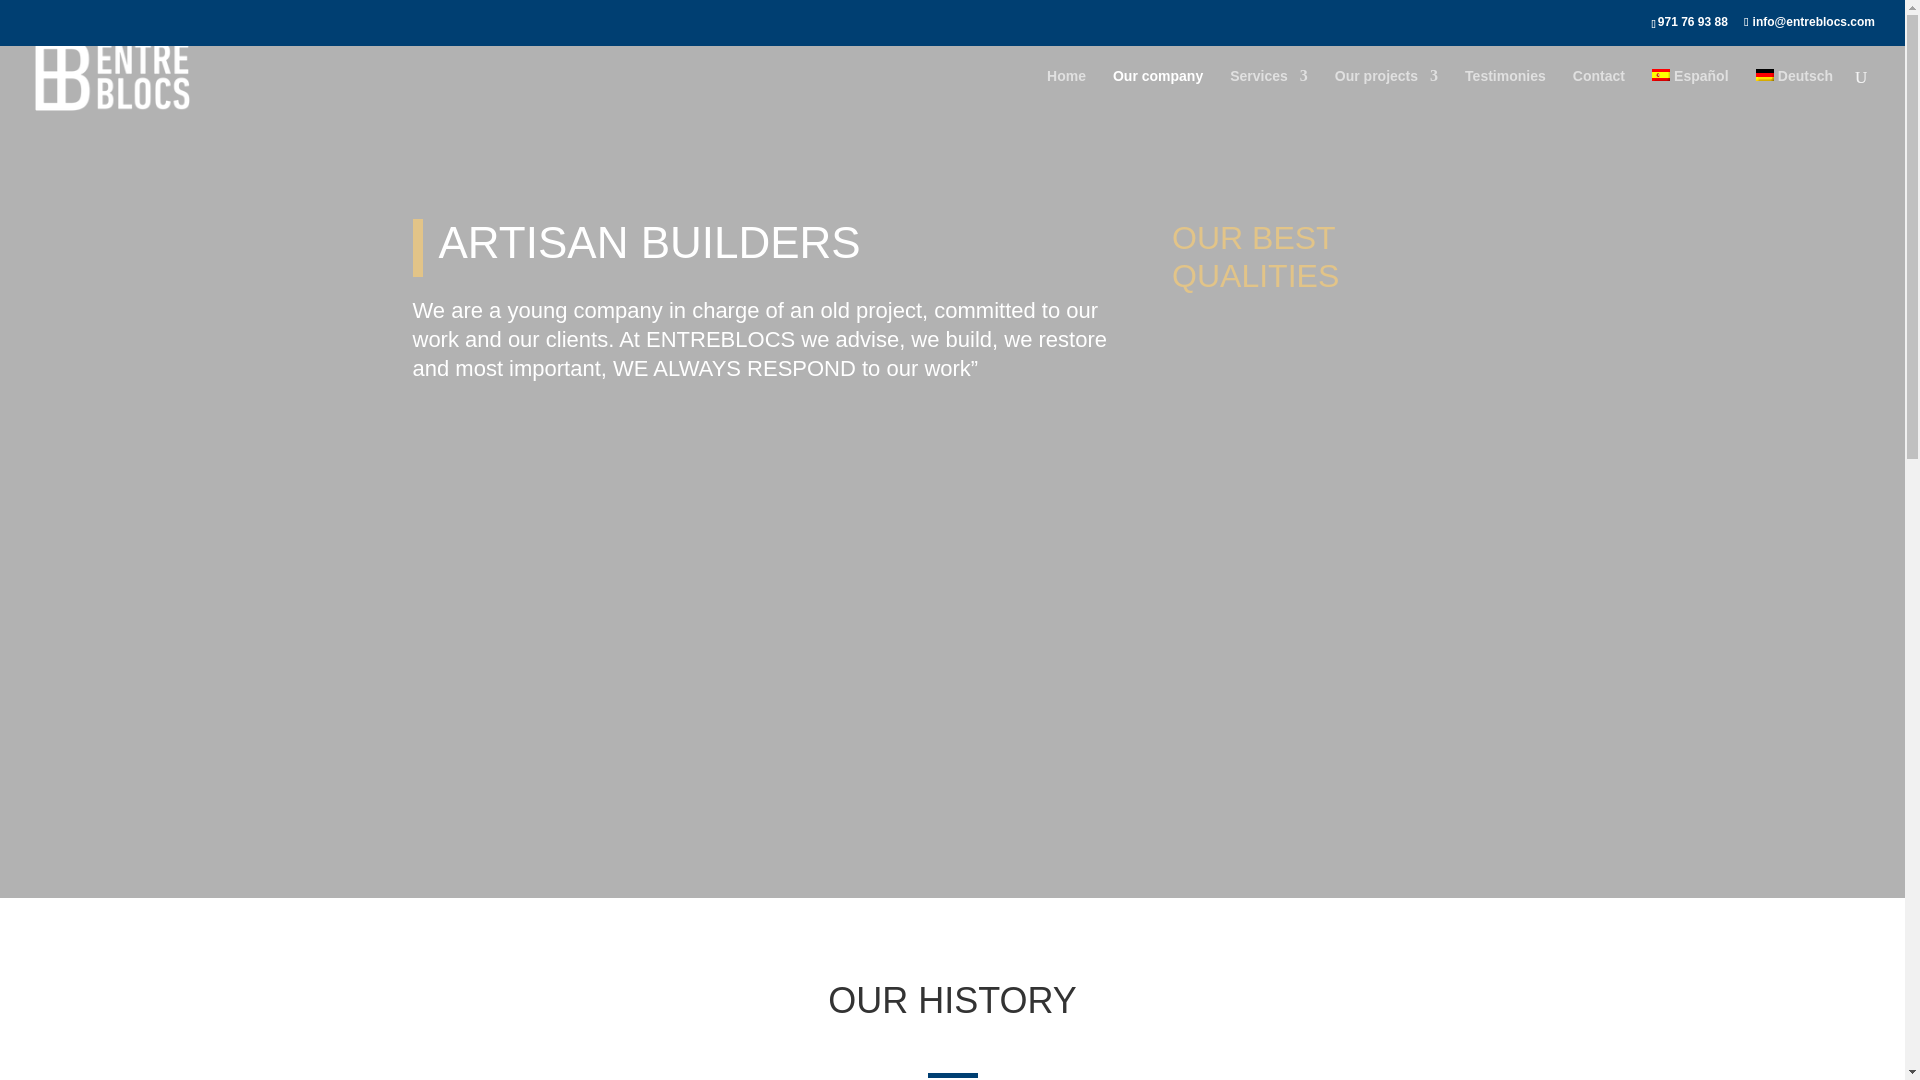 Image resolution: width=1920 pixels, height=1080 pixels. I want to click on Contact, so click(1598, 96).